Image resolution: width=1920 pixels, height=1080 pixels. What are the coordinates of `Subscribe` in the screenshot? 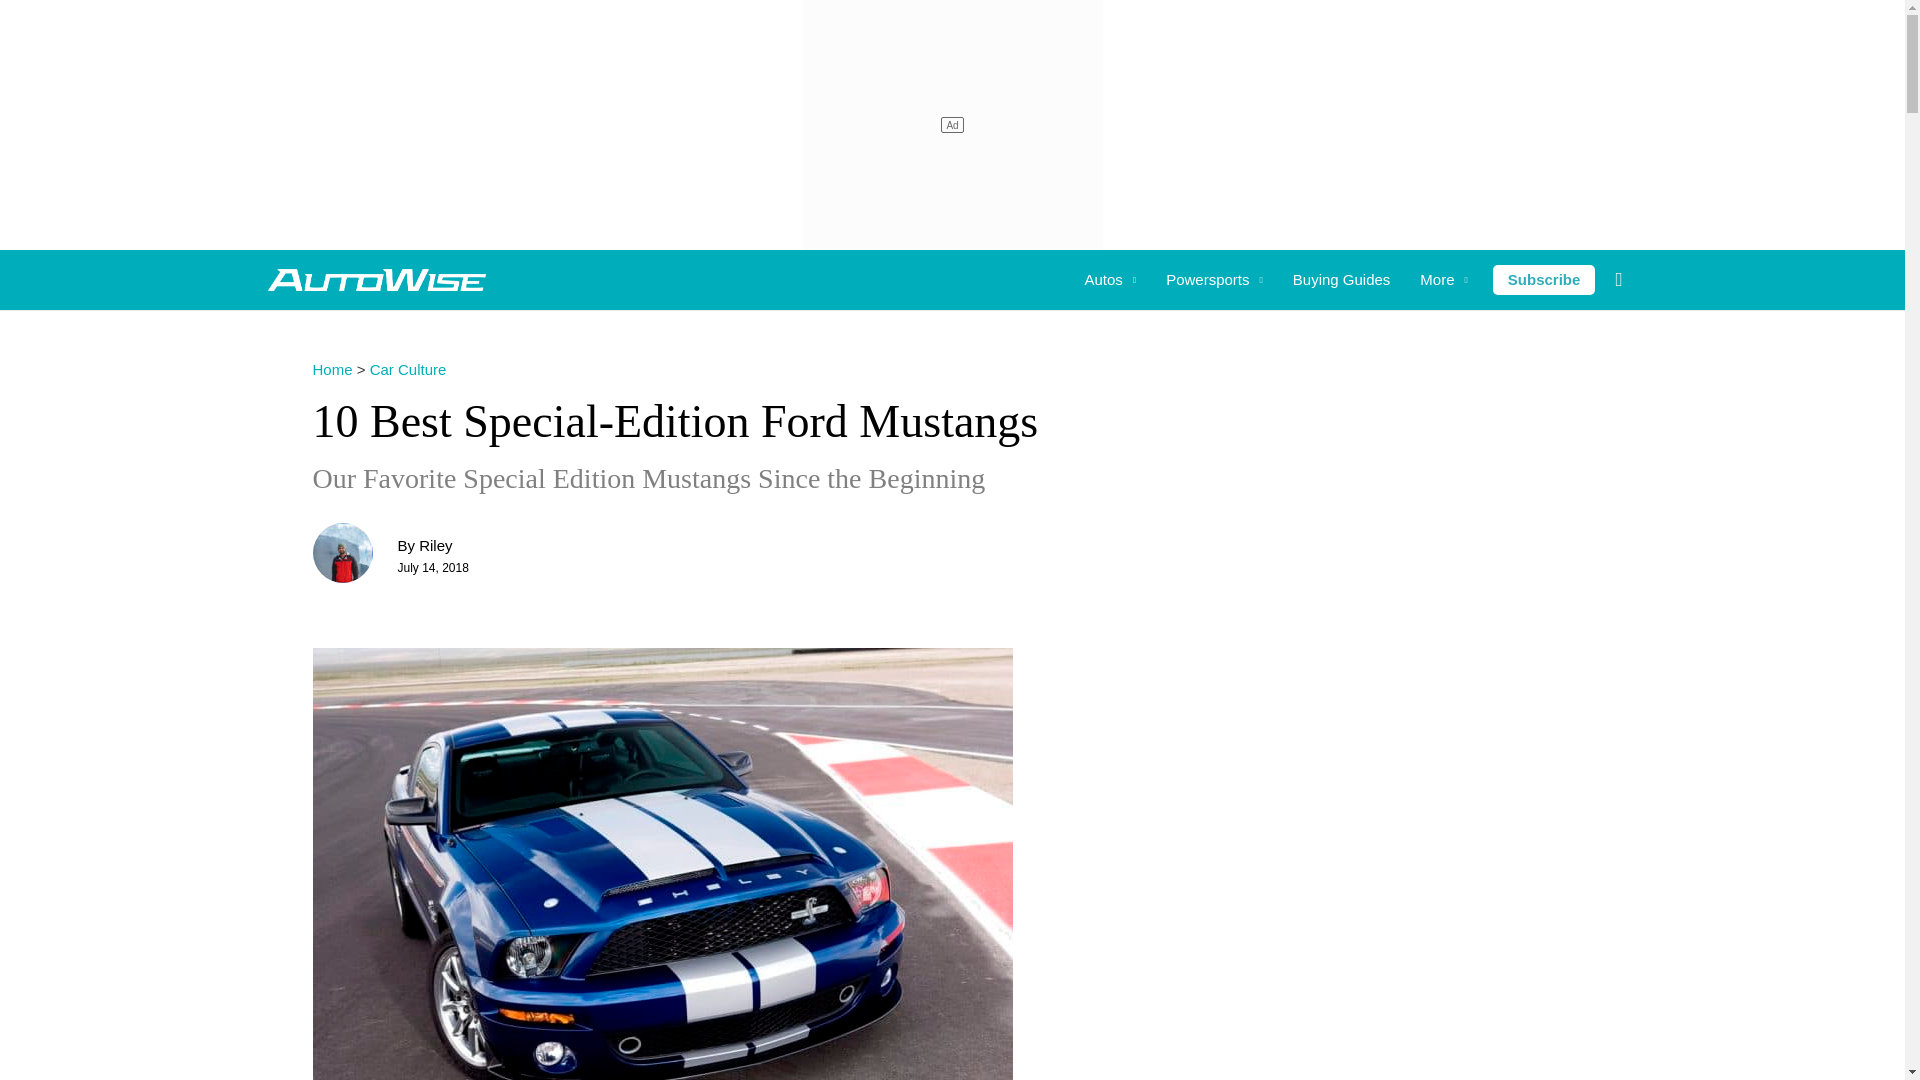 It's located at (1544, 279).